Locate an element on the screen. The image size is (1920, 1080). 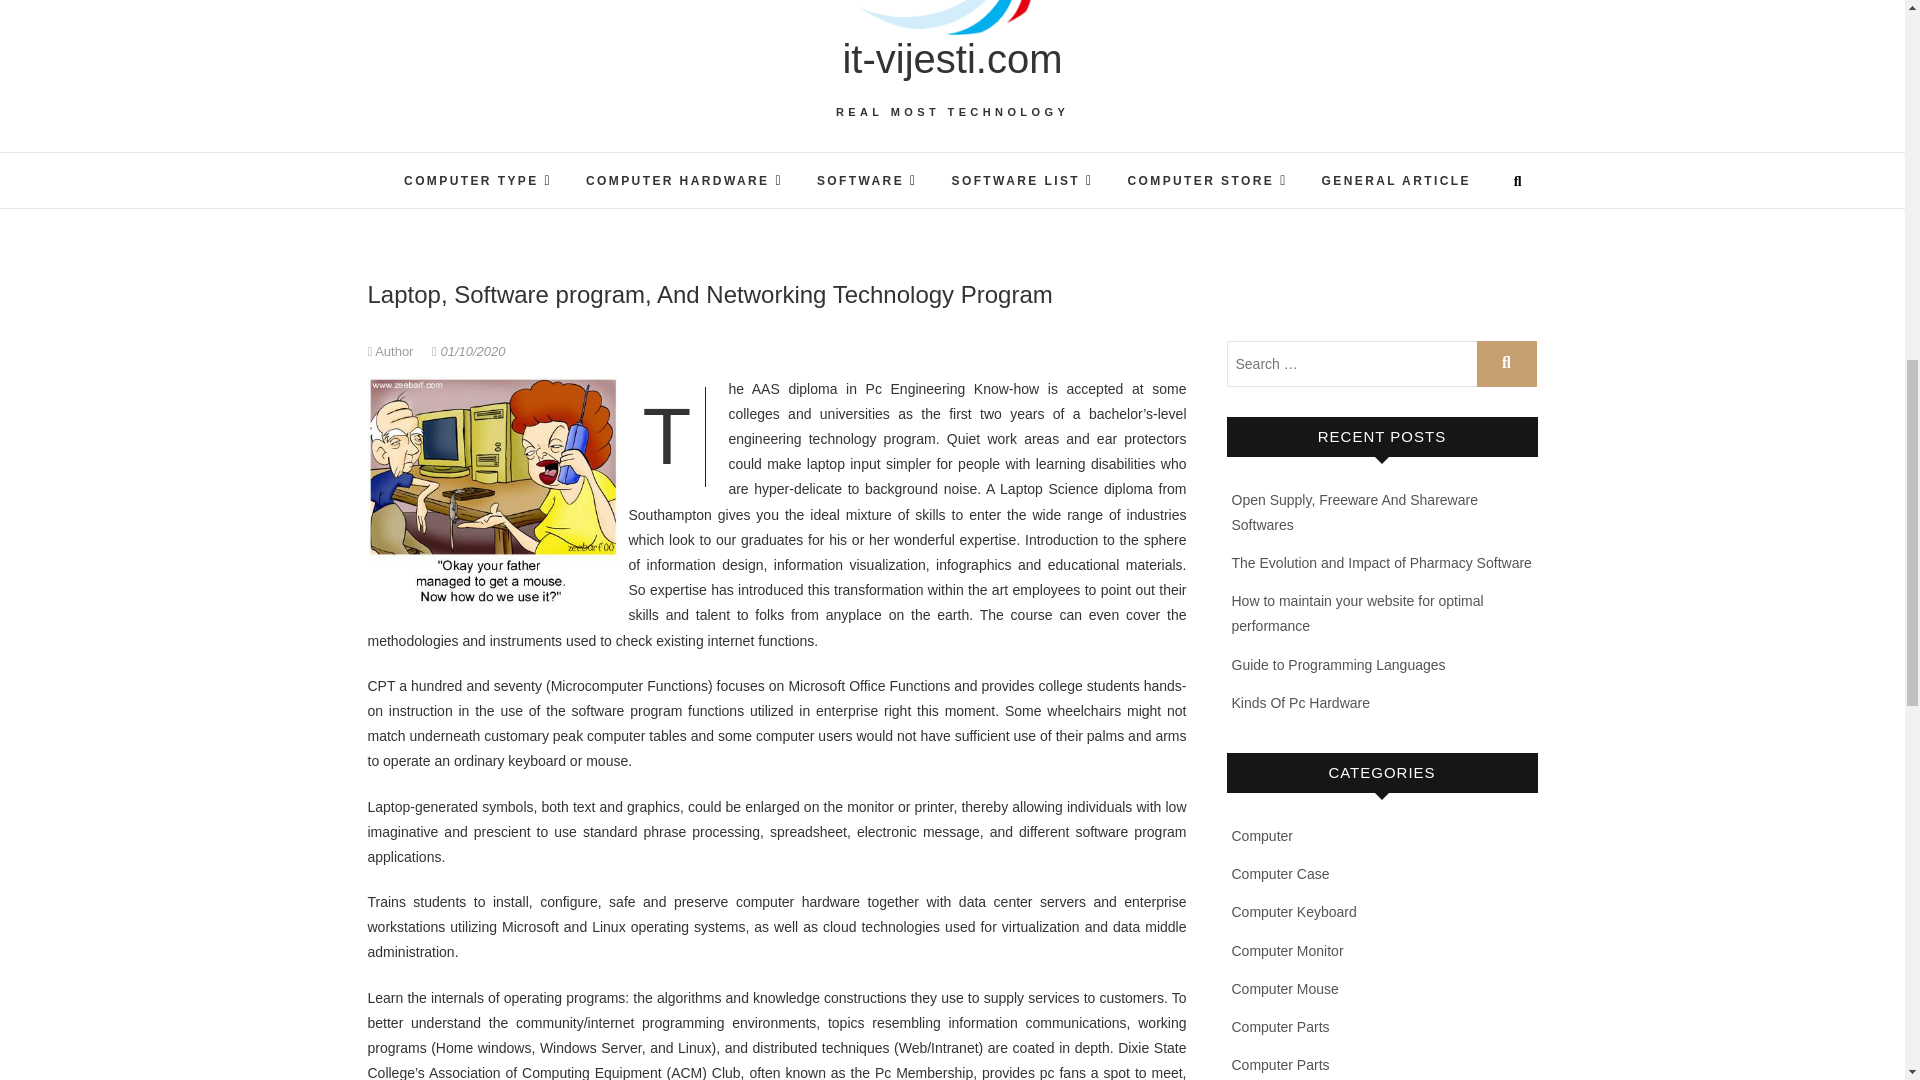
07:50 is located at coordinates (468, 351).